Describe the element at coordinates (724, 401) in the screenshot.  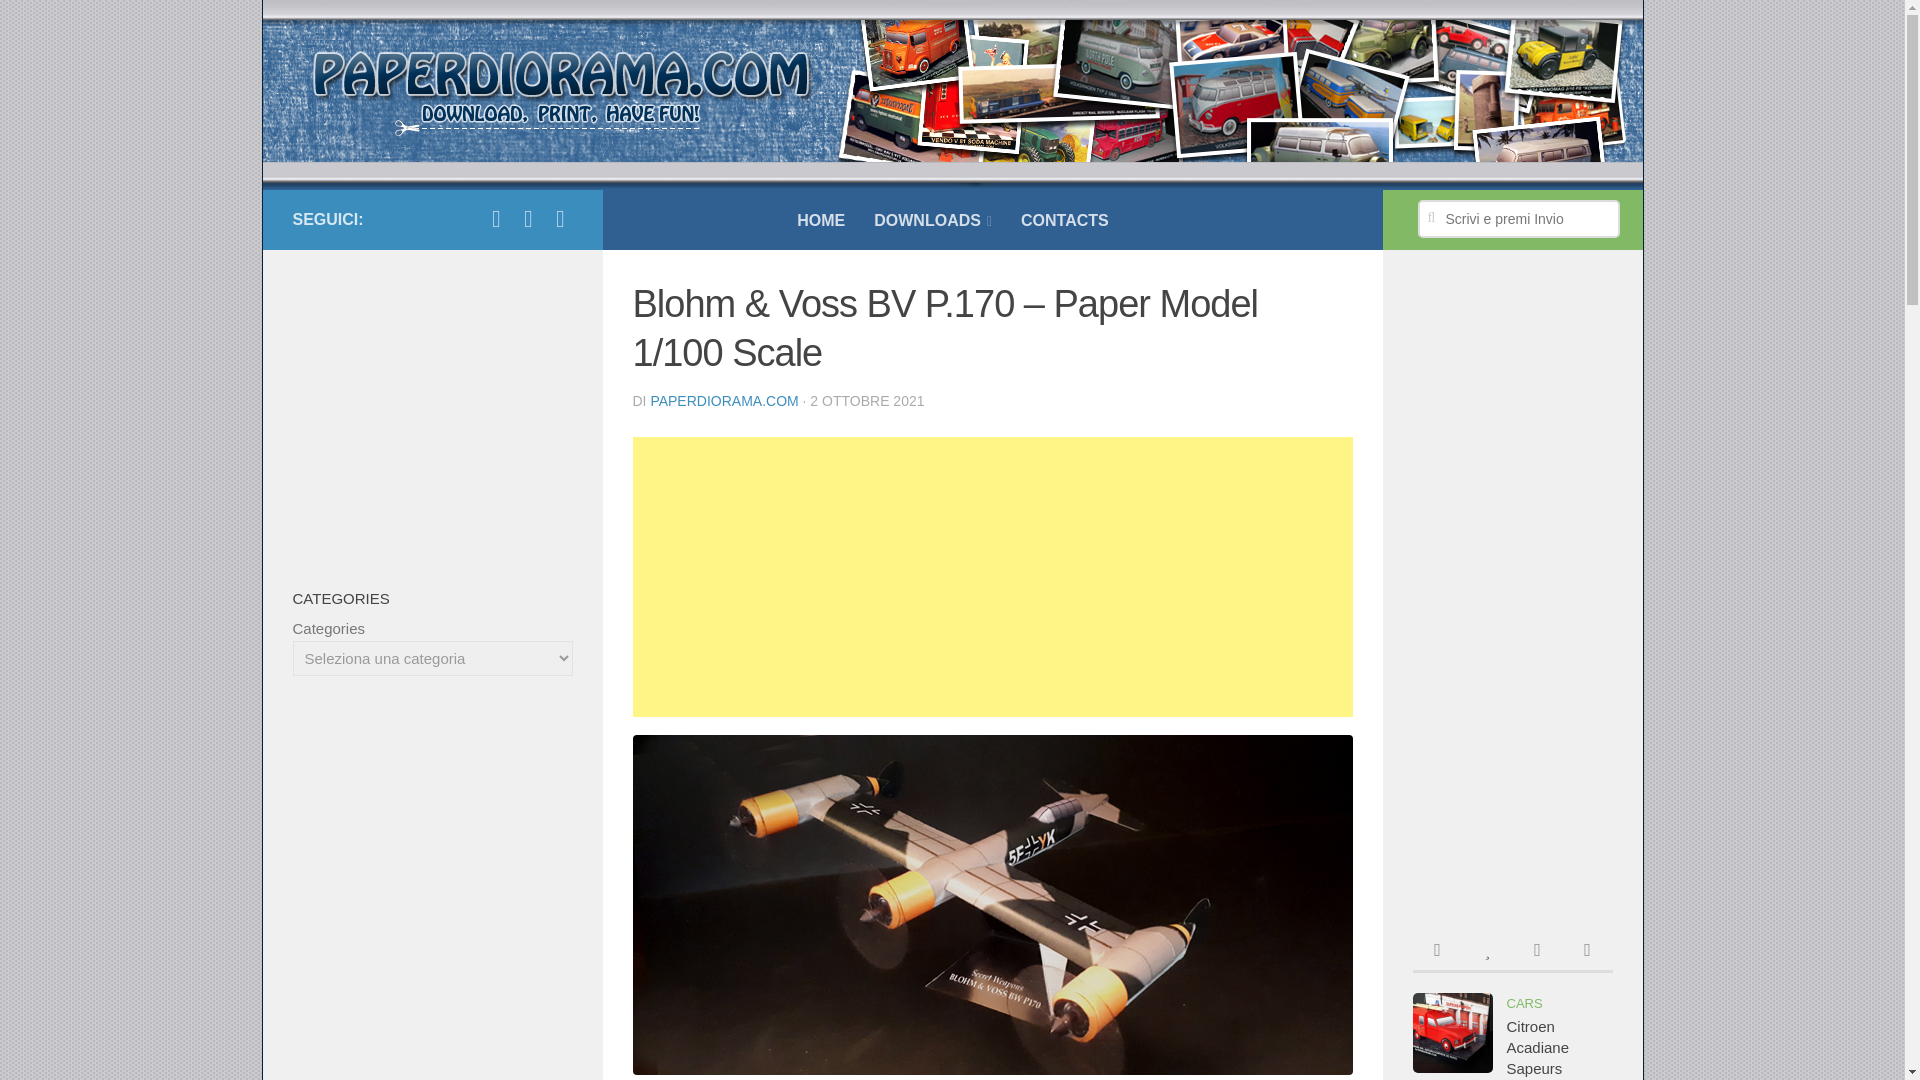
I see `PAPERDIORAMA.COM` at that location.